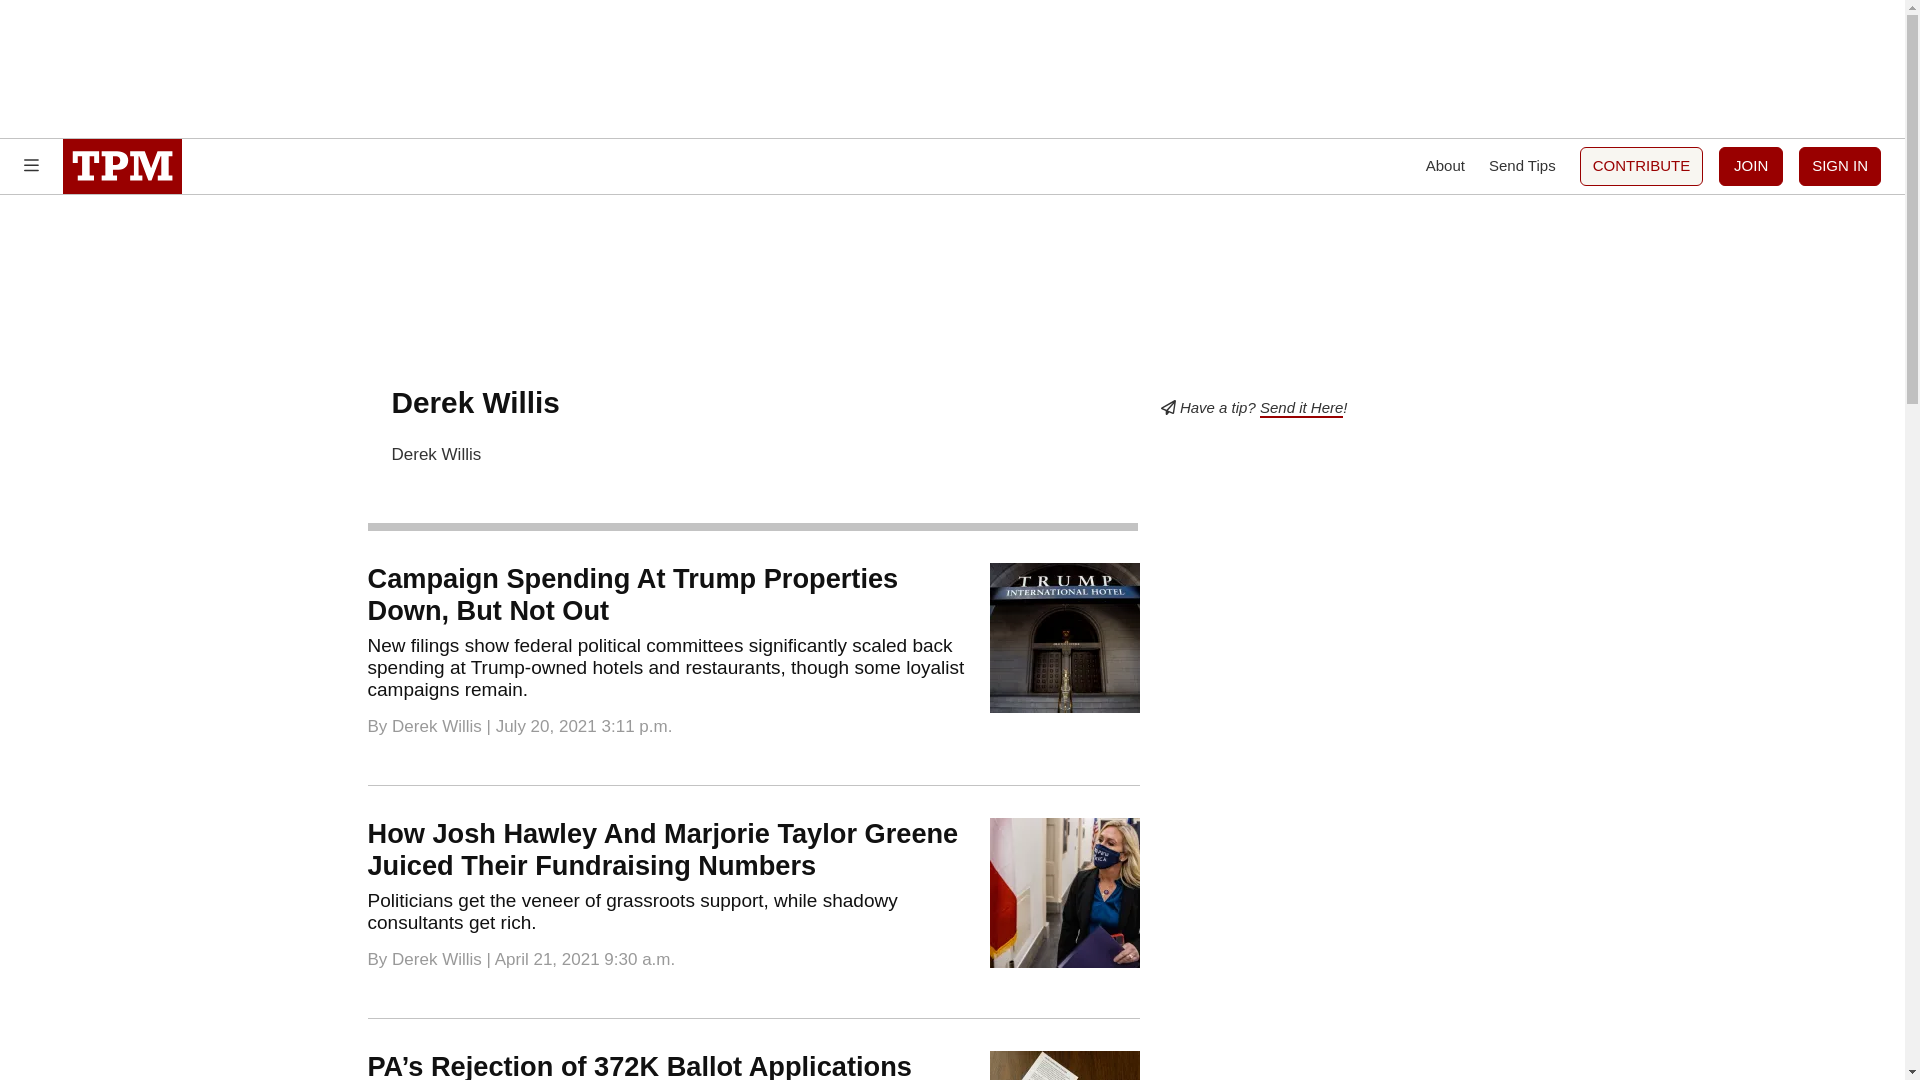 This screenshot has height=1080, width=1920. What do you see at coordinates (1840, 166) in the screenshot?
I see `SIGN IN` at bounding box center [1840, 166].